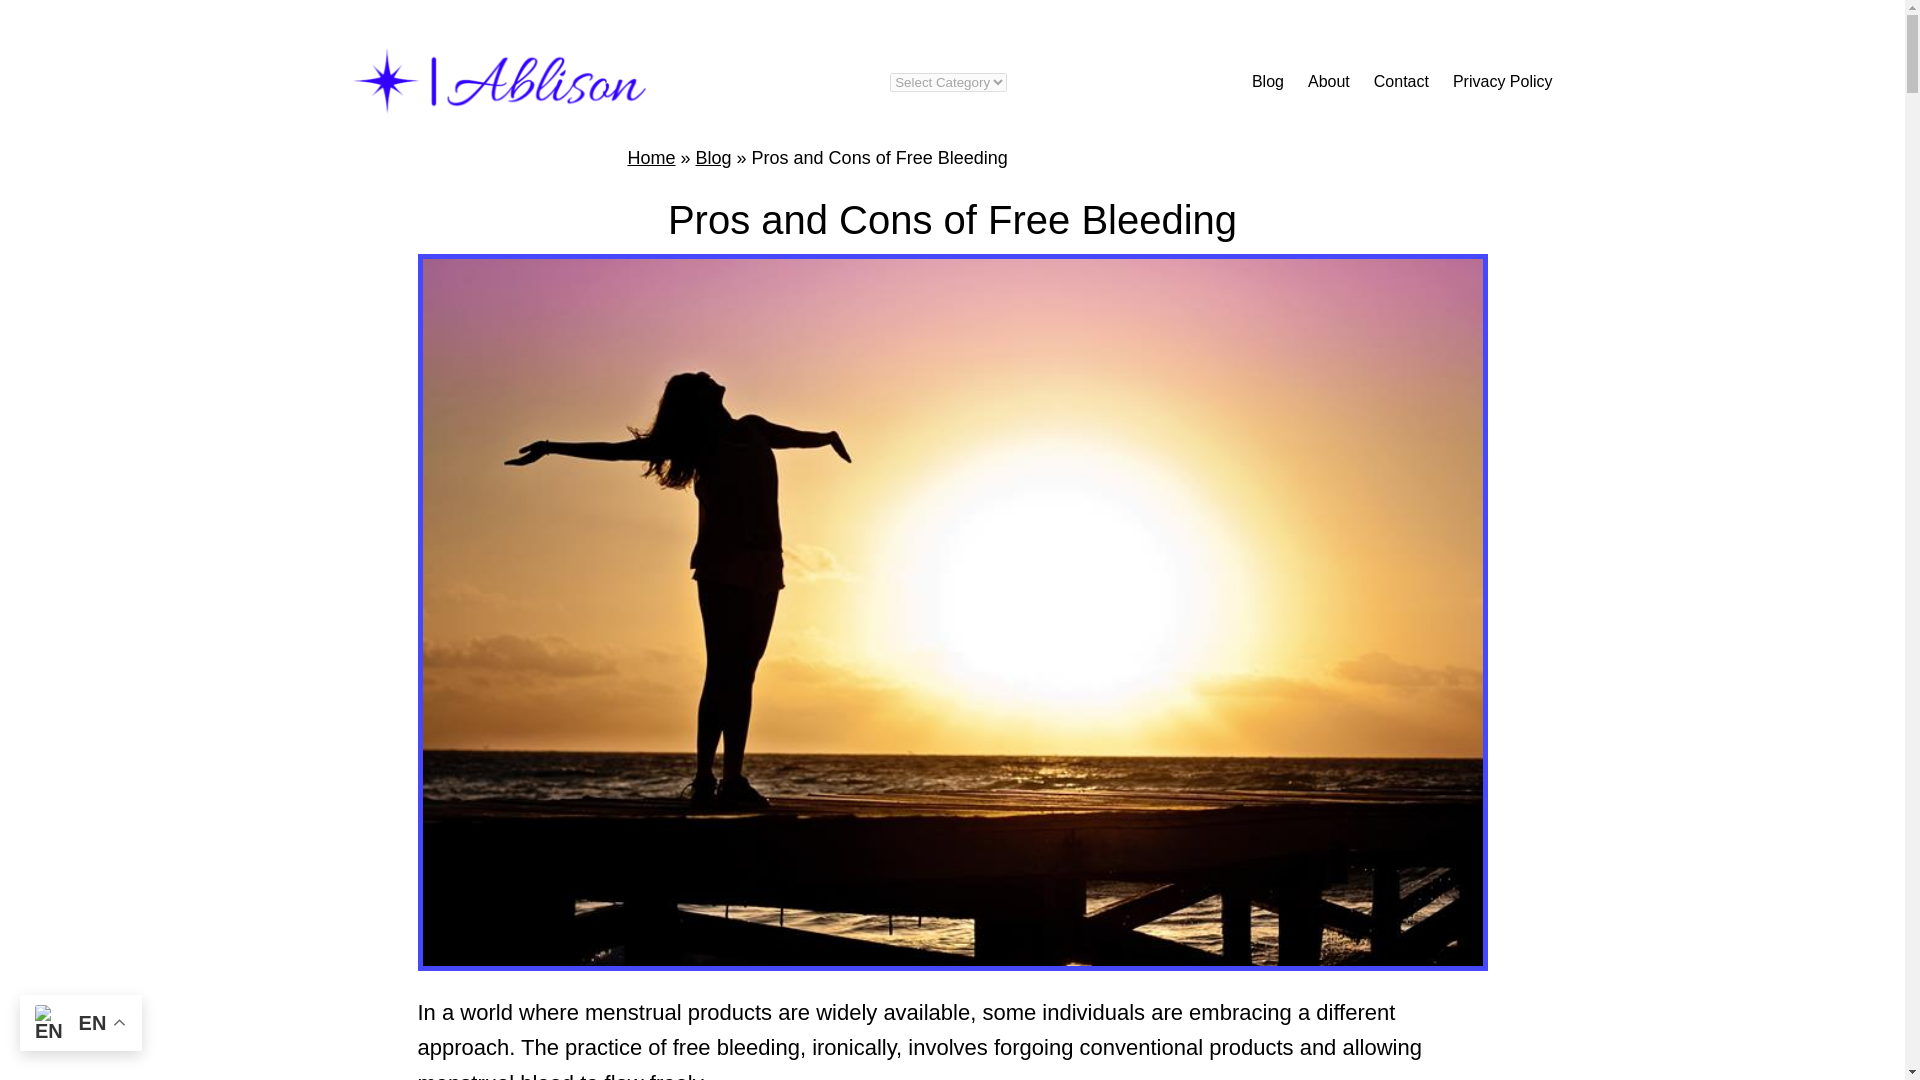 Image resolution: width=1920 pixels, height=1080 pixels. What do you see at coordinates (1328, 82) in the screenshot?
I see `About` at bounding box center [1328, 82].